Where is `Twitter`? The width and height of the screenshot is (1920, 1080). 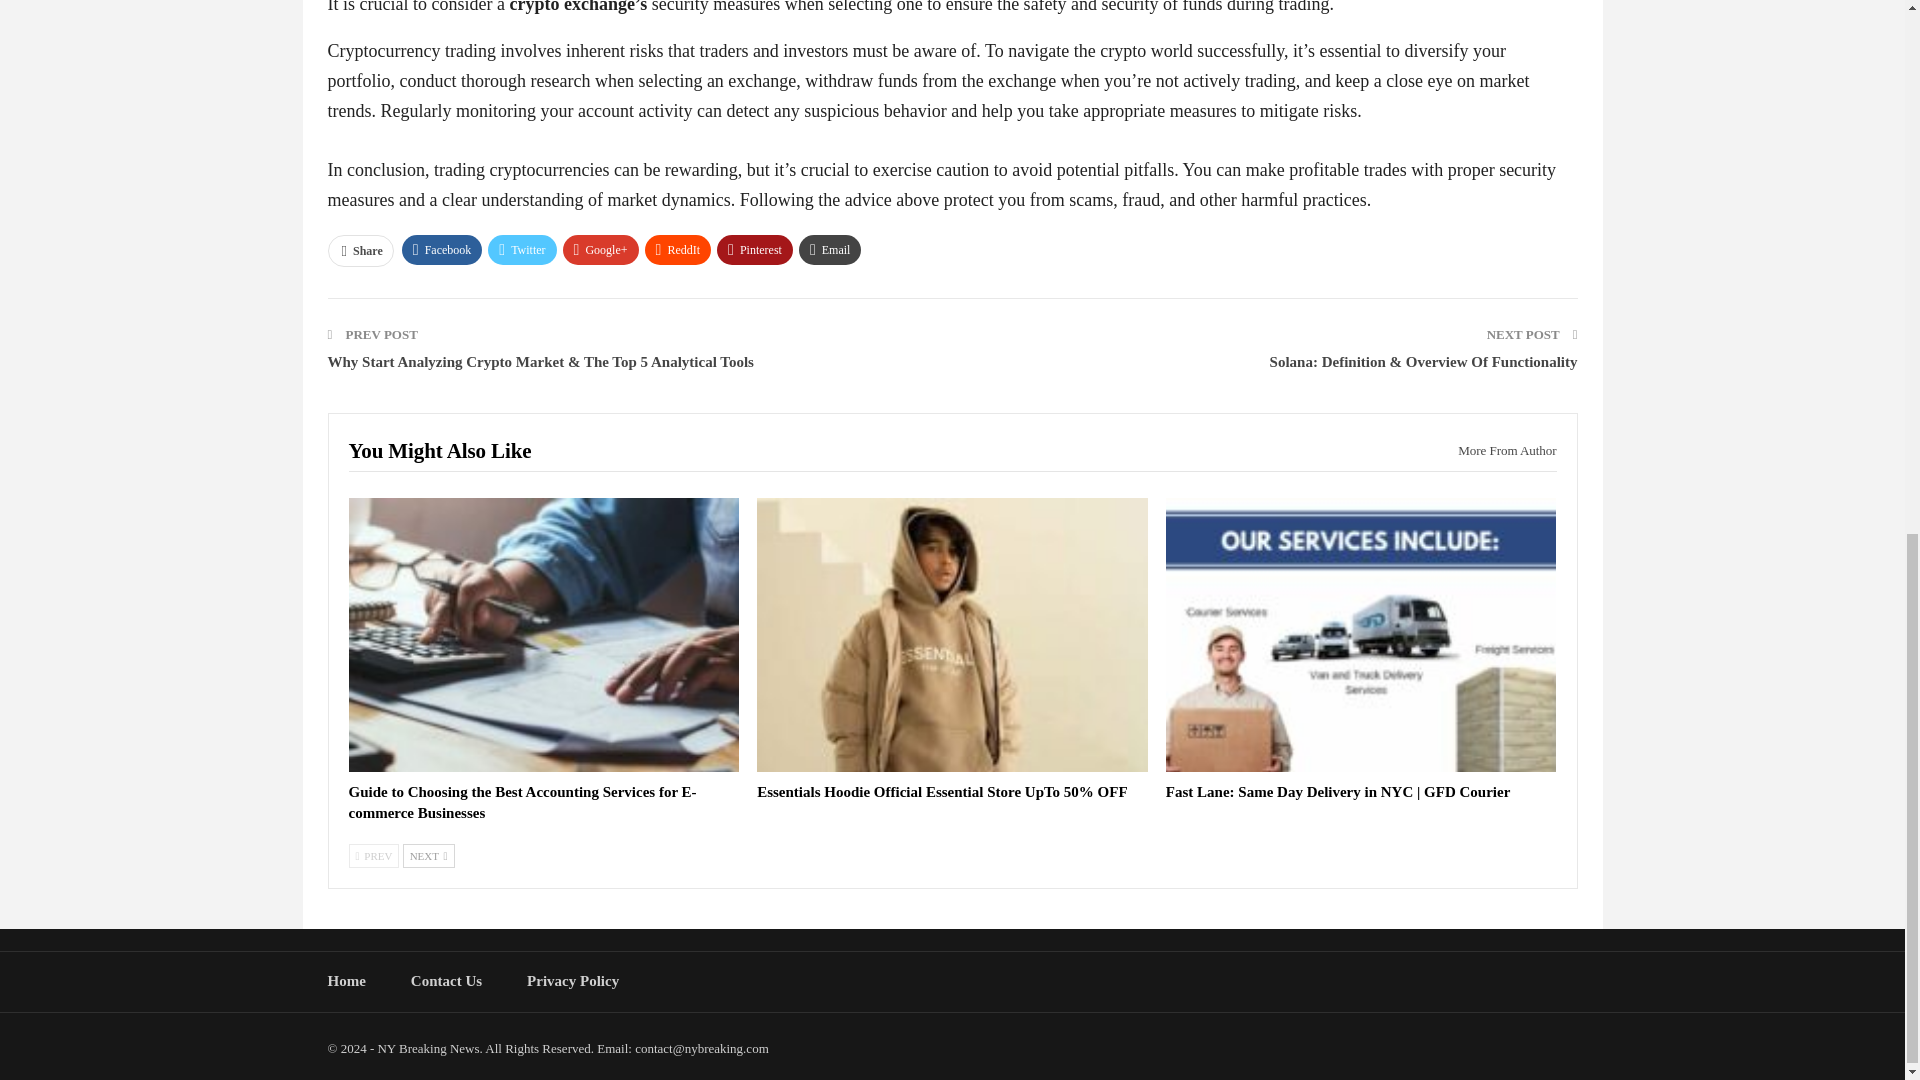
Twitter is located at coordinates (522, 250).